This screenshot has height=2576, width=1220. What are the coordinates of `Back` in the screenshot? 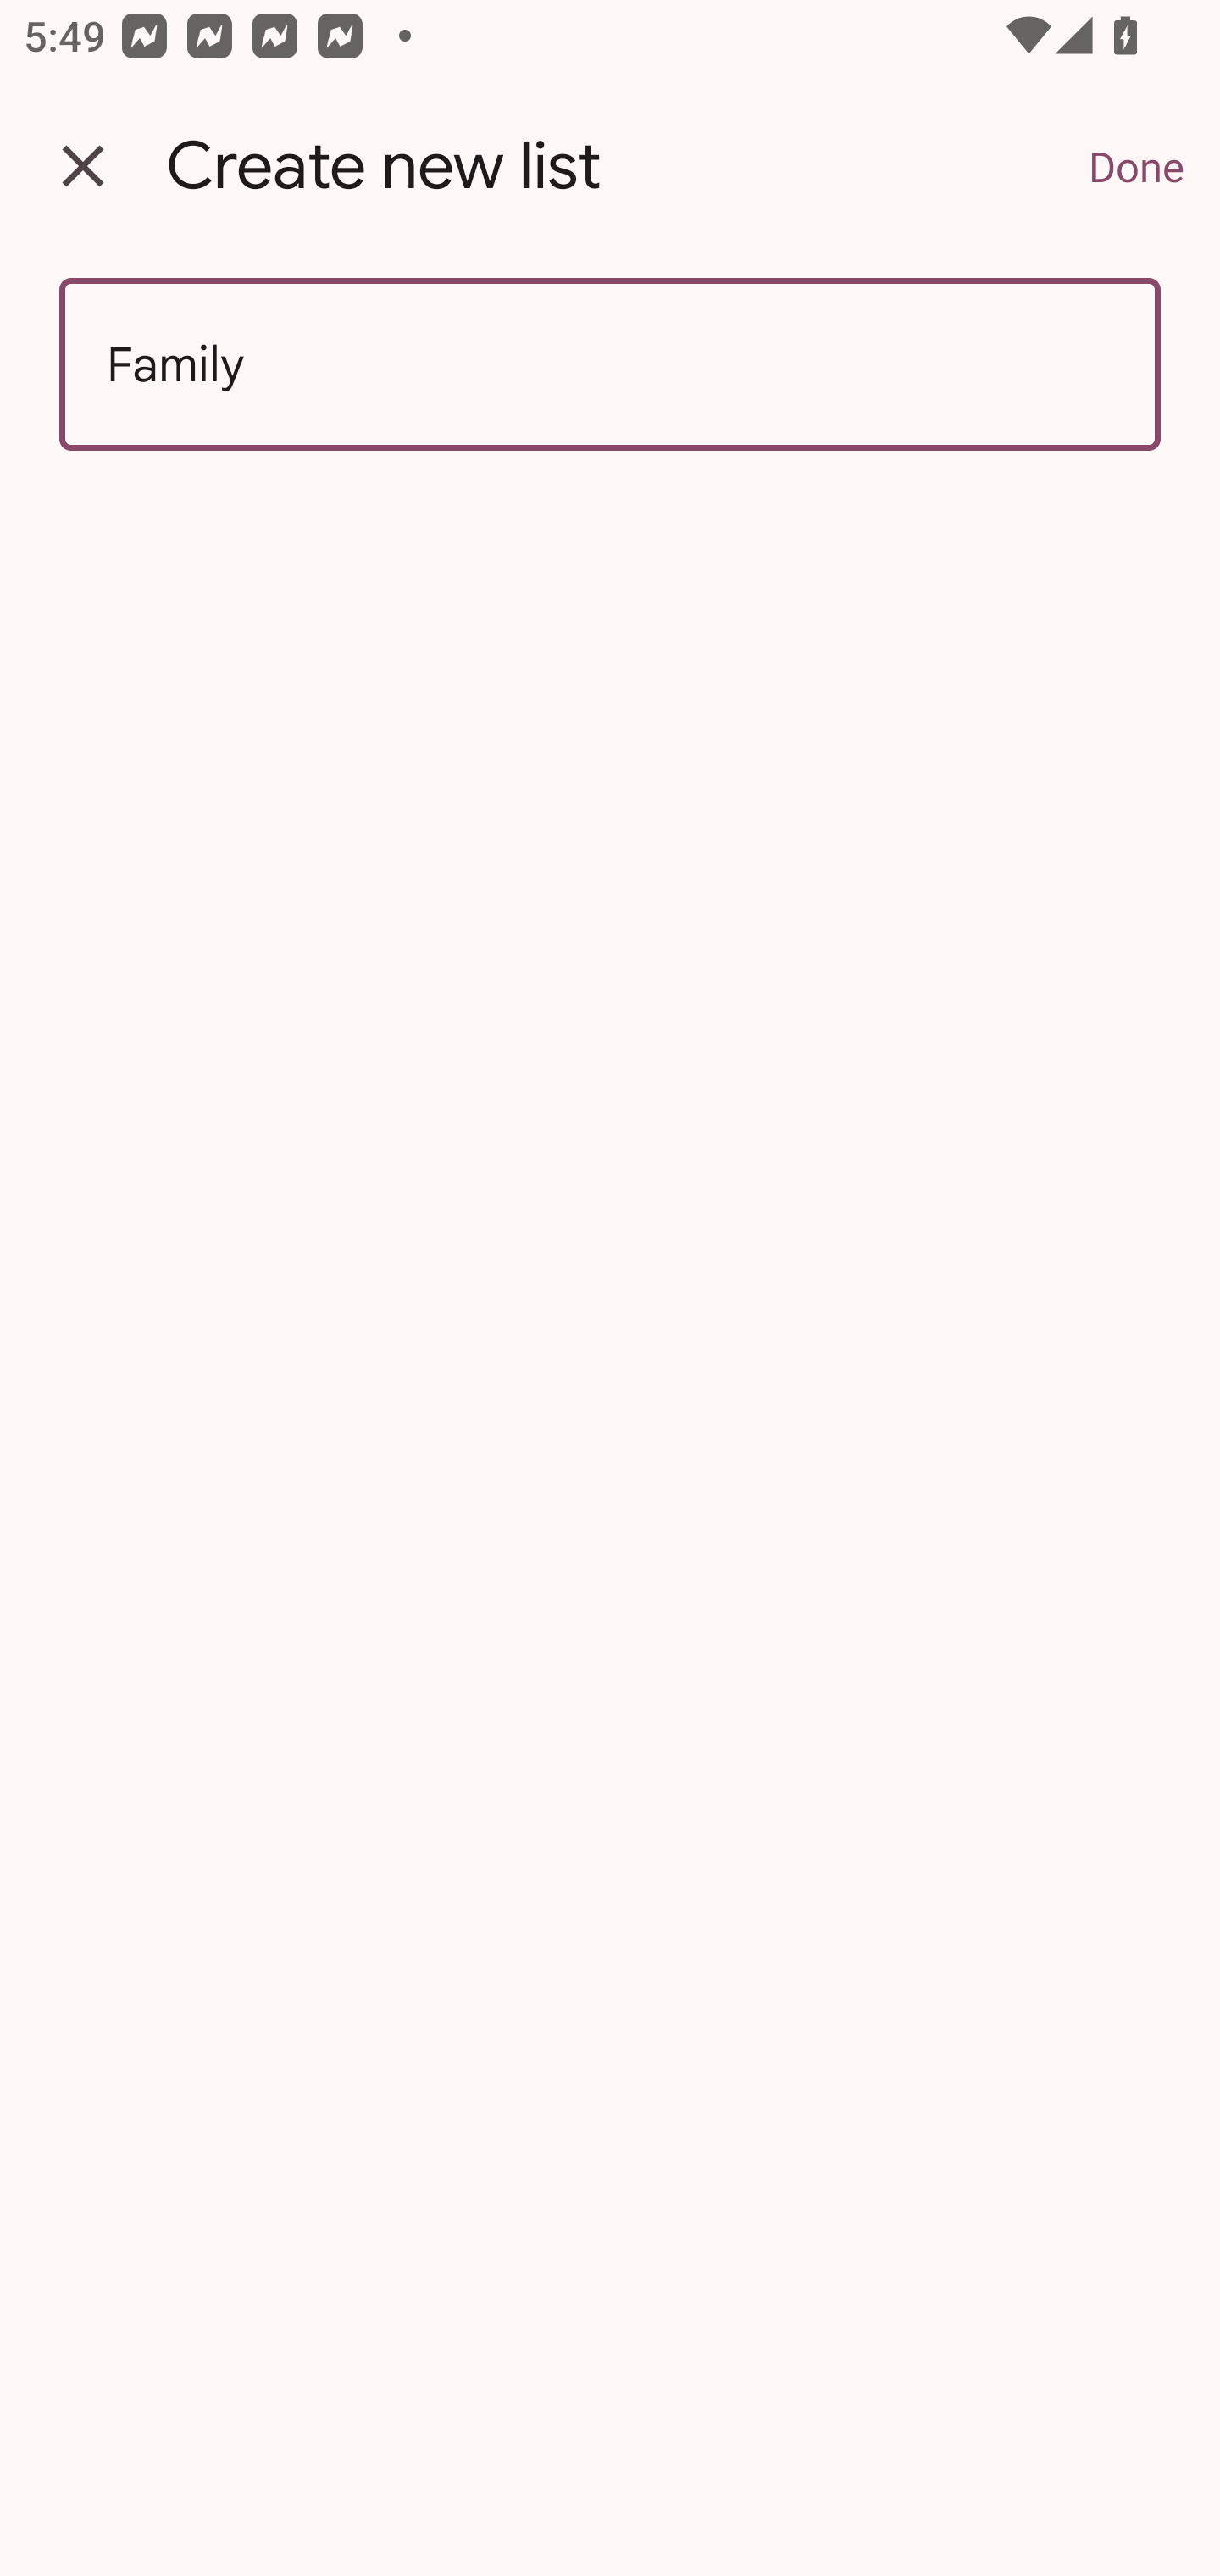 It's located at (83, 166).